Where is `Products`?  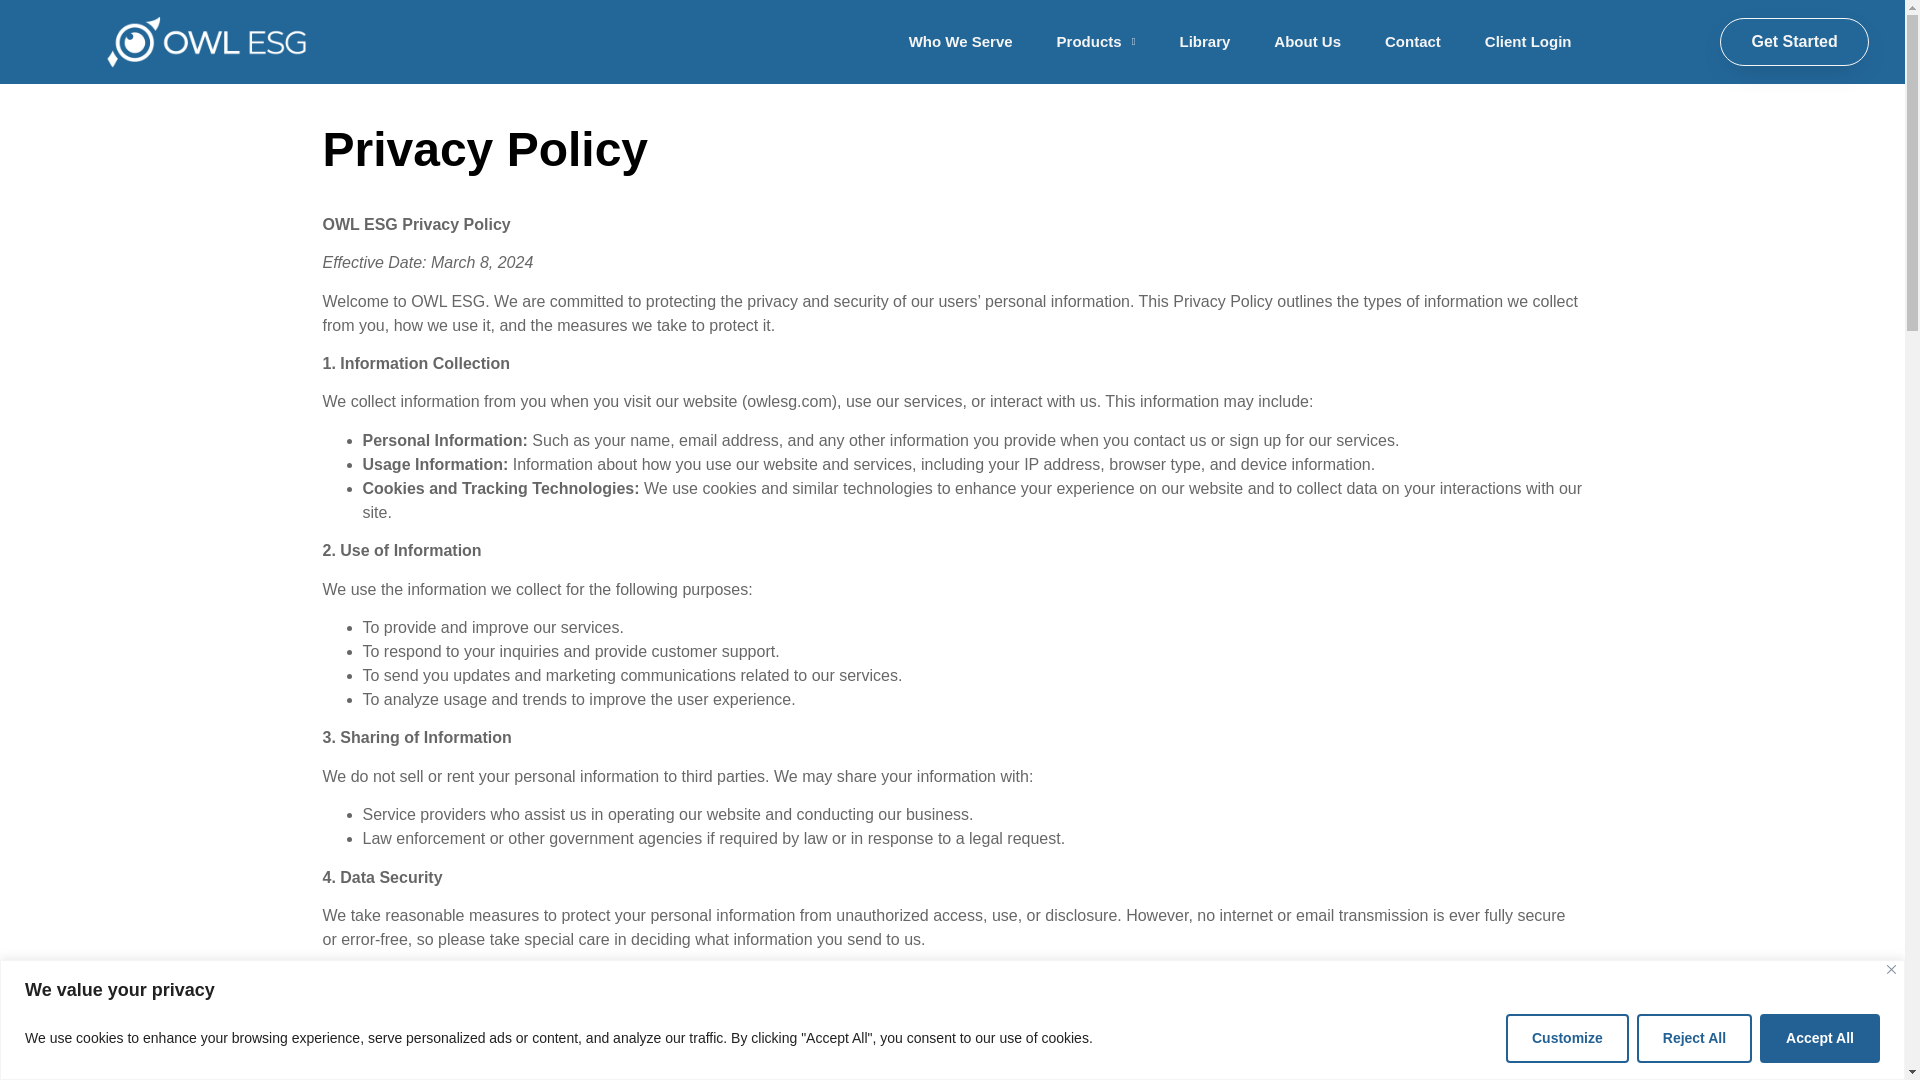
Products is located at coordinates (1096, 41).